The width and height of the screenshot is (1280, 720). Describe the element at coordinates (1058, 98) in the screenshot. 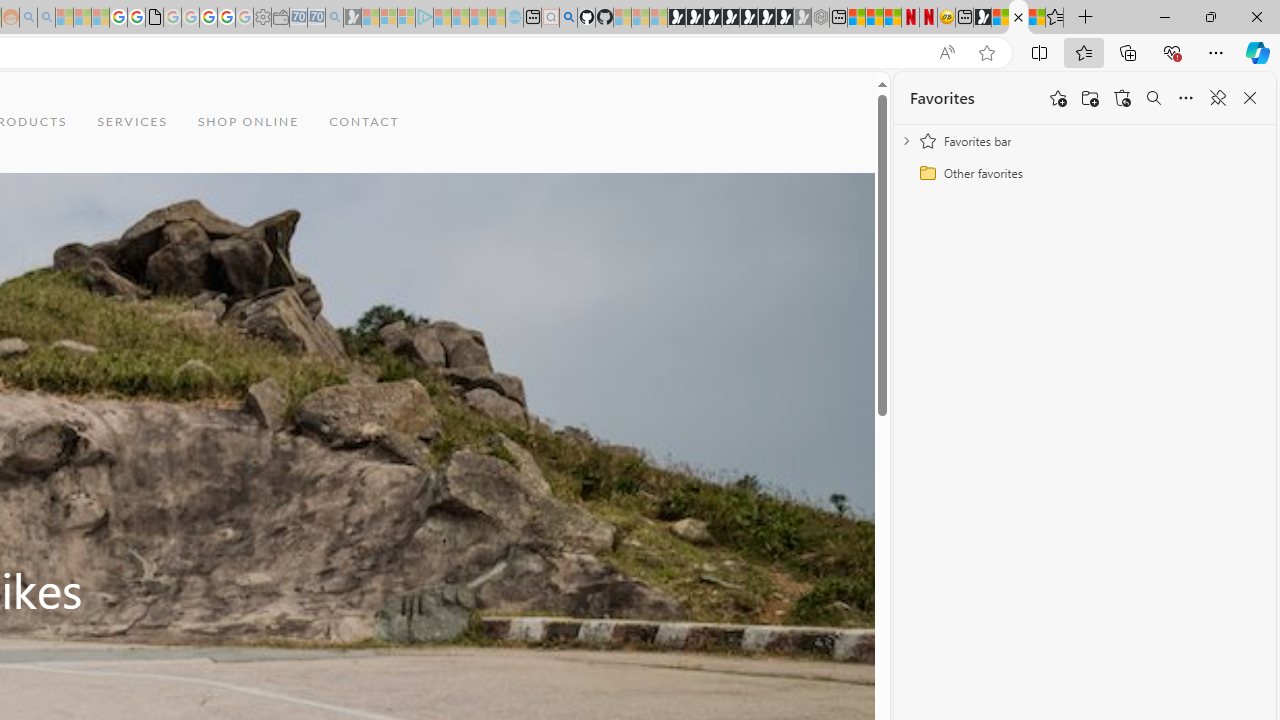

I see `Add this page to favorites` at that location.